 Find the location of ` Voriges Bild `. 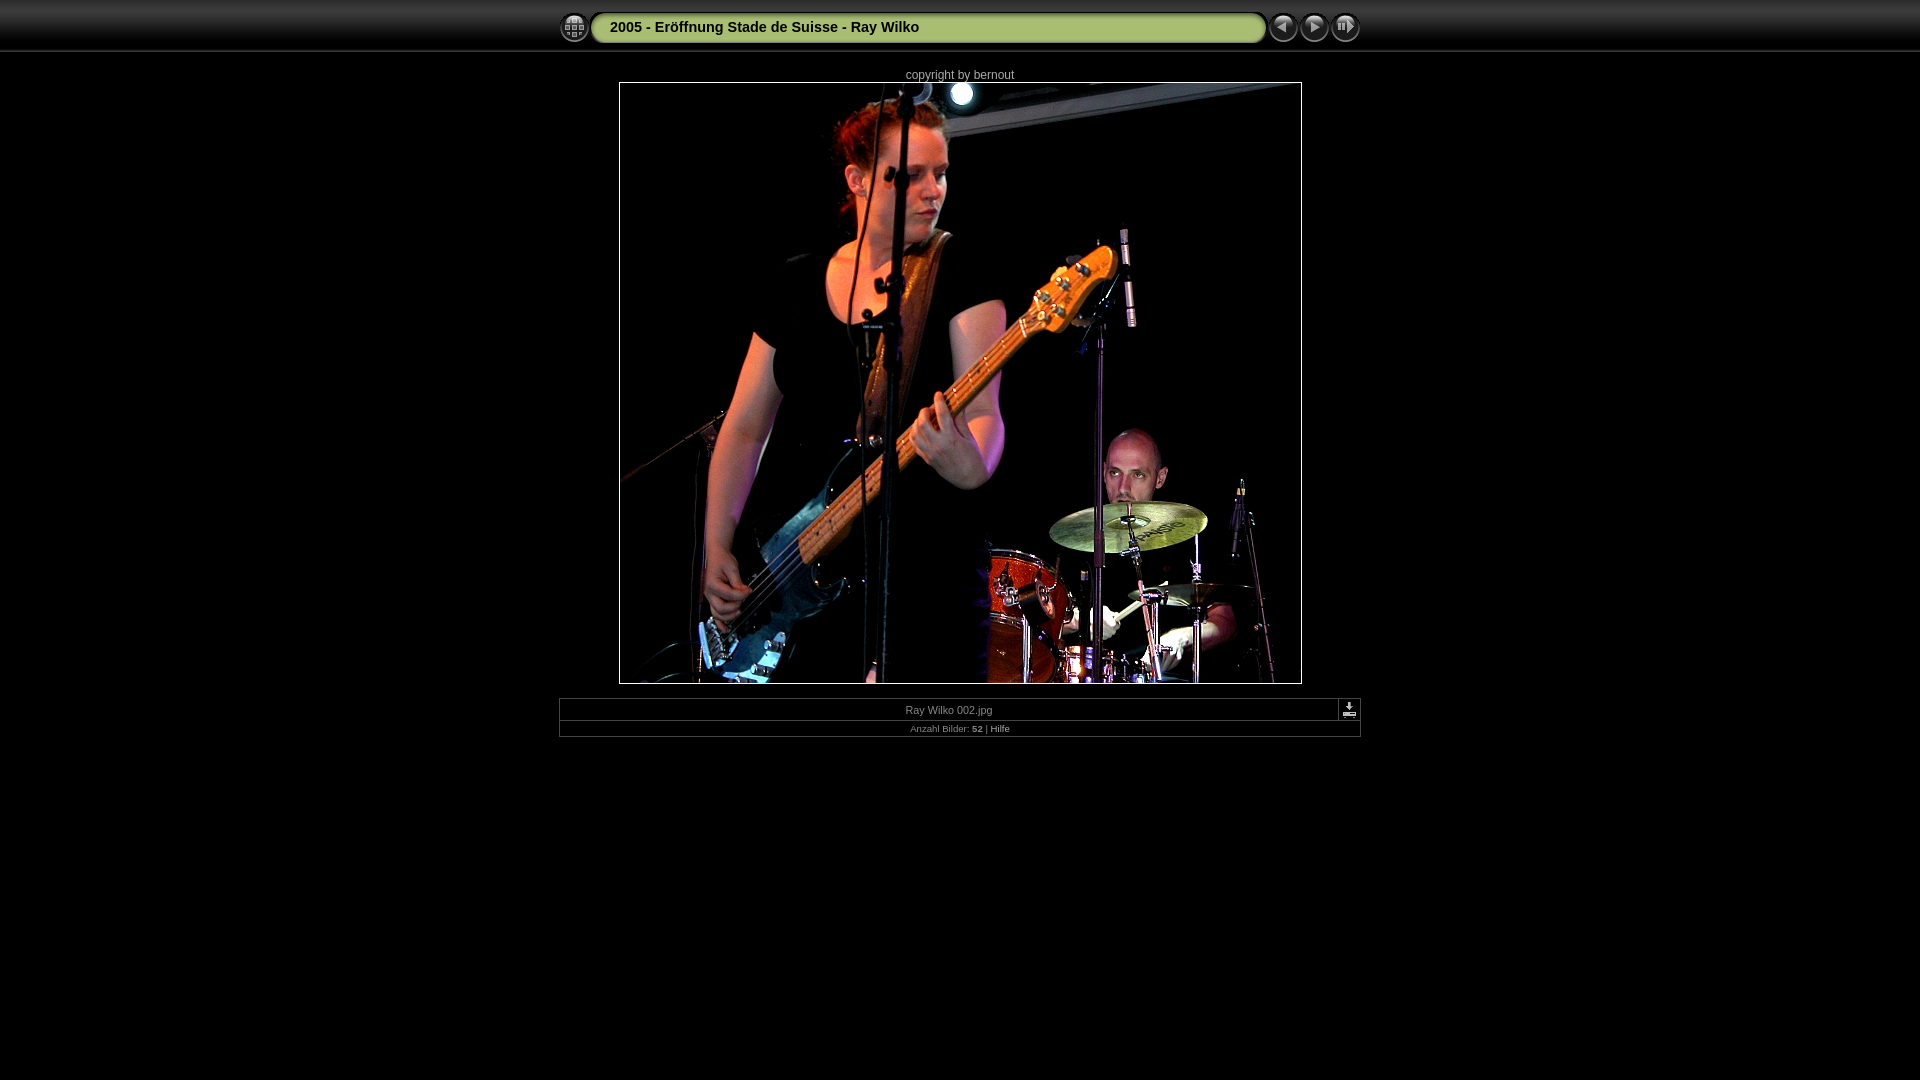

 Voriges Bild  is located at coordinates (1284, 28).